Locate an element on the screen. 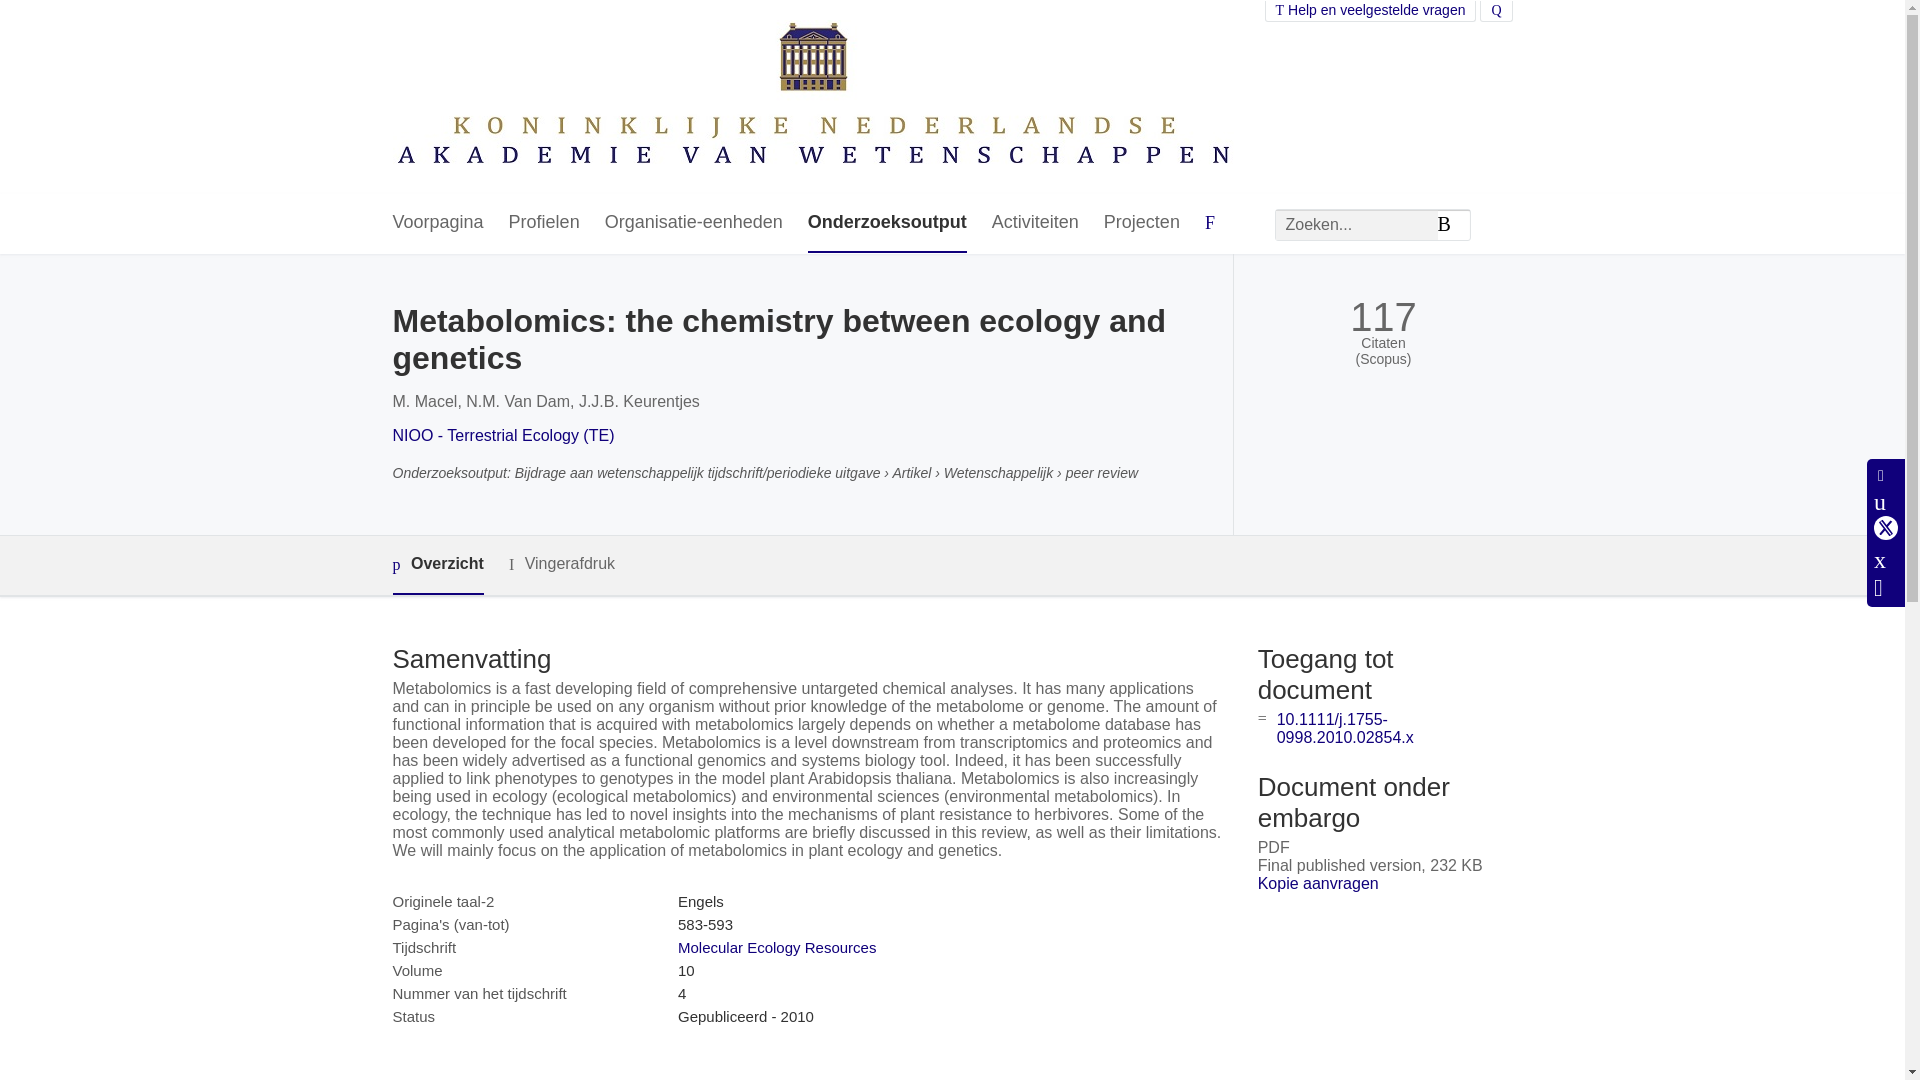  Vingerafdruk is located at coordinates (561, 564).